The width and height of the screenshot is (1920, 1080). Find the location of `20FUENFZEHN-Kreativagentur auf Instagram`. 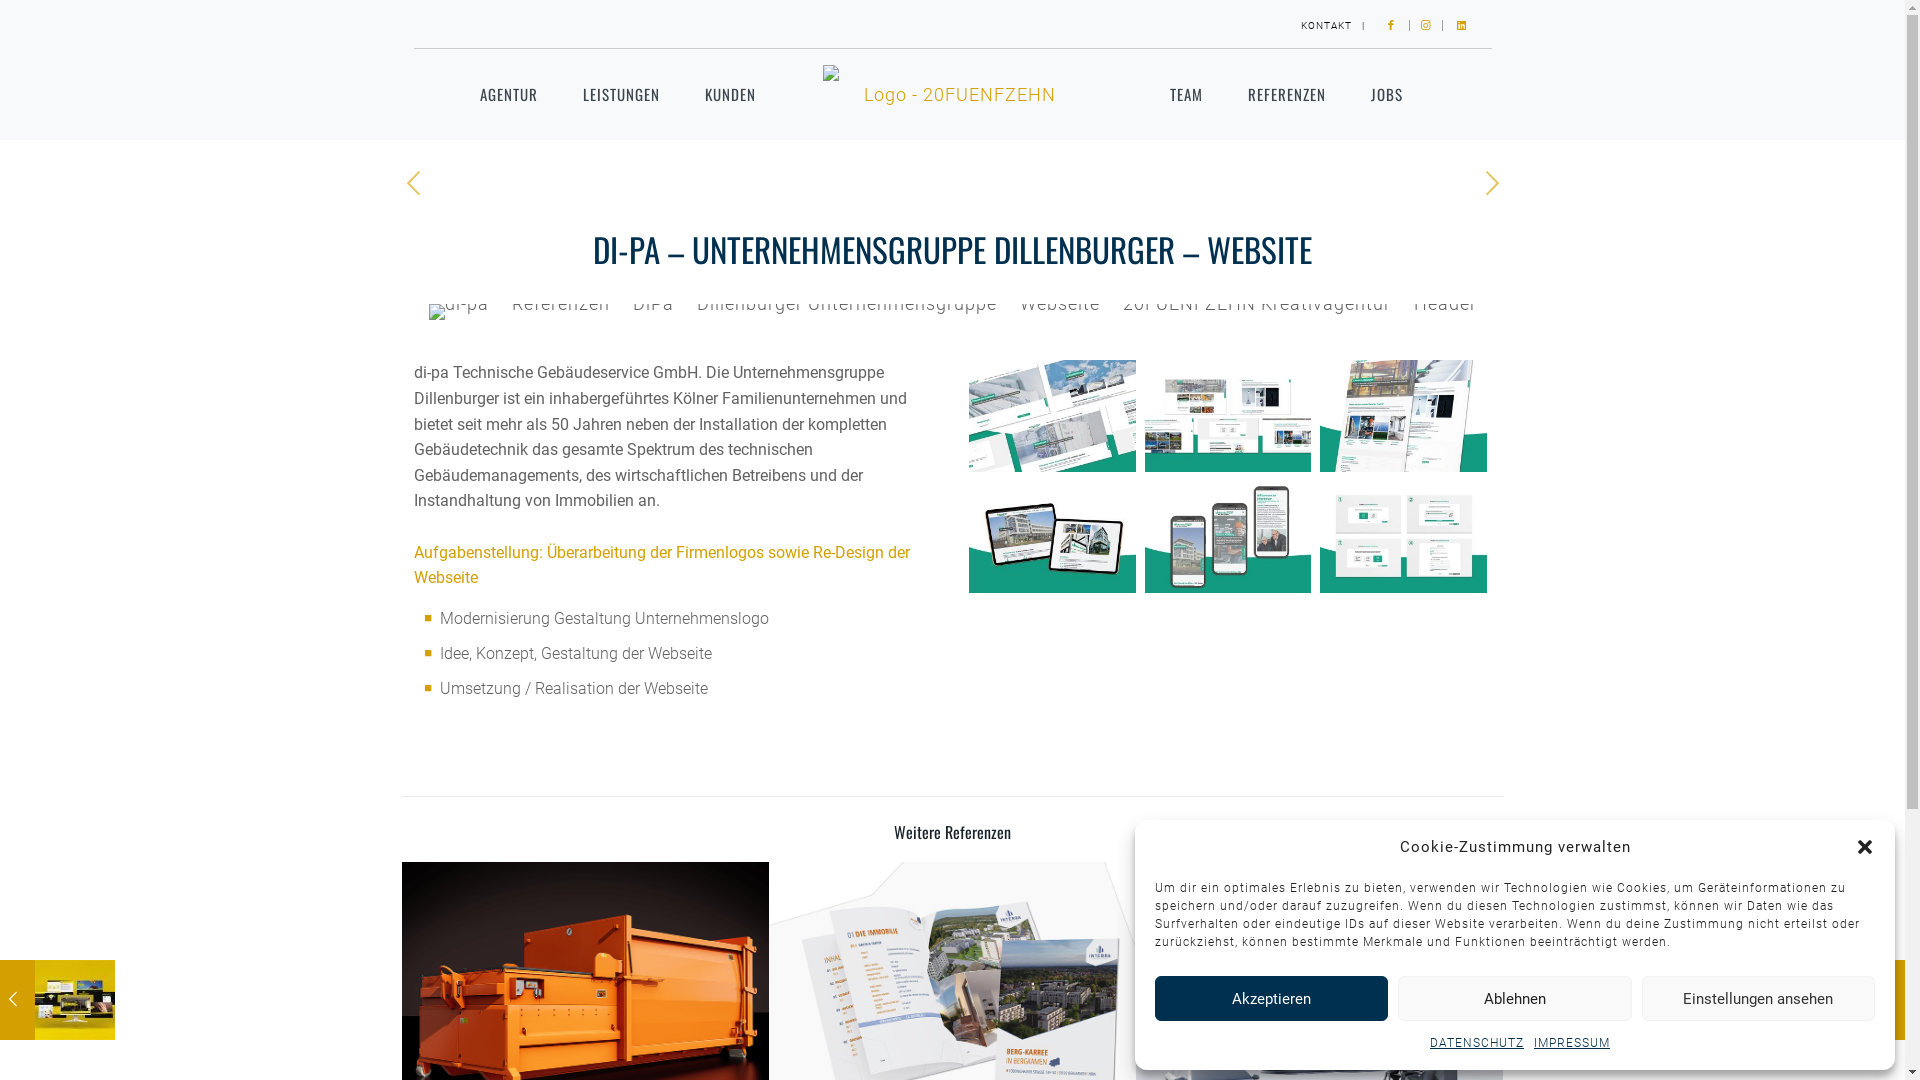

20FUENFZEHN-Kreativagentur auf Instagram is located at coordinates (1426, 26).